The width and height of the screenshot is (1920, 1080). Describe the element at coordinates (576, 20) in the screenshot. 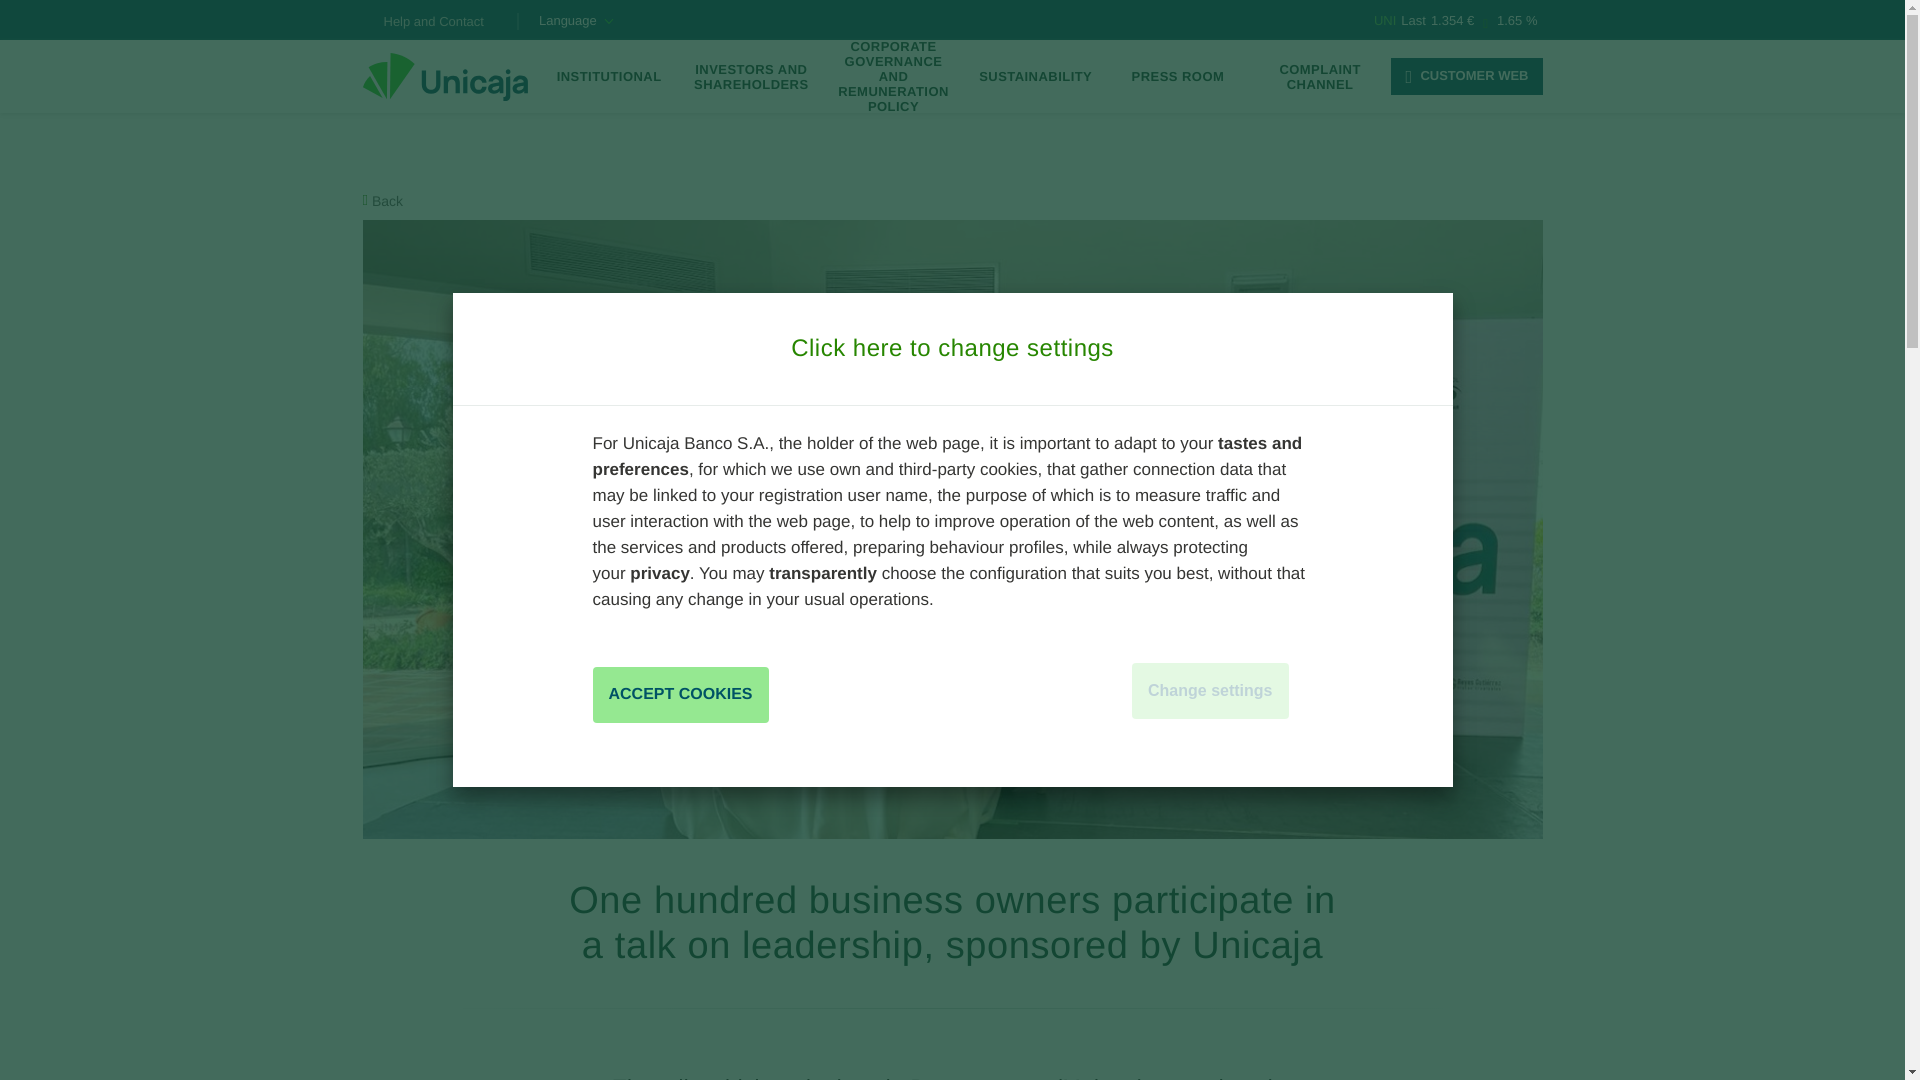

I see `Language` at that location.